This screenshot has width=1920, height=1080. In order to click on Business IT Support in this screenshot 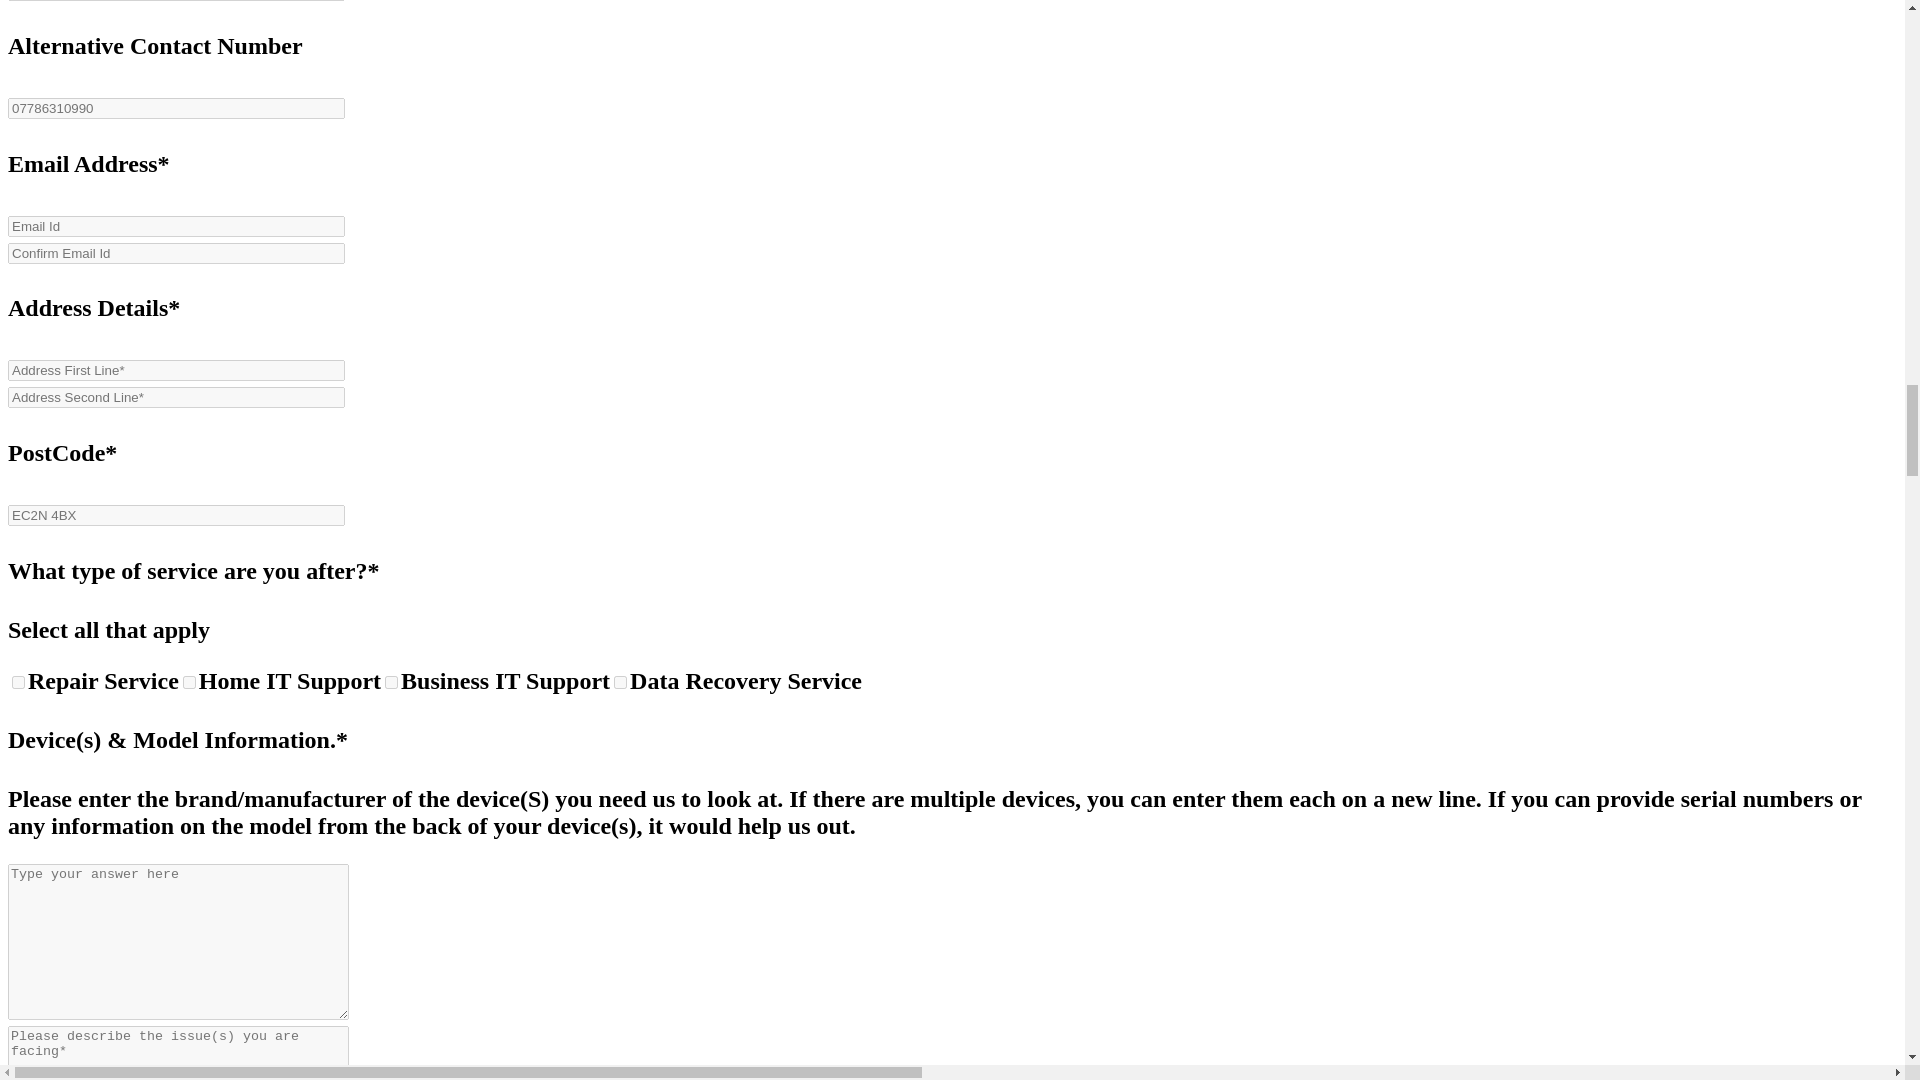, I will do `click(391, 682)`.